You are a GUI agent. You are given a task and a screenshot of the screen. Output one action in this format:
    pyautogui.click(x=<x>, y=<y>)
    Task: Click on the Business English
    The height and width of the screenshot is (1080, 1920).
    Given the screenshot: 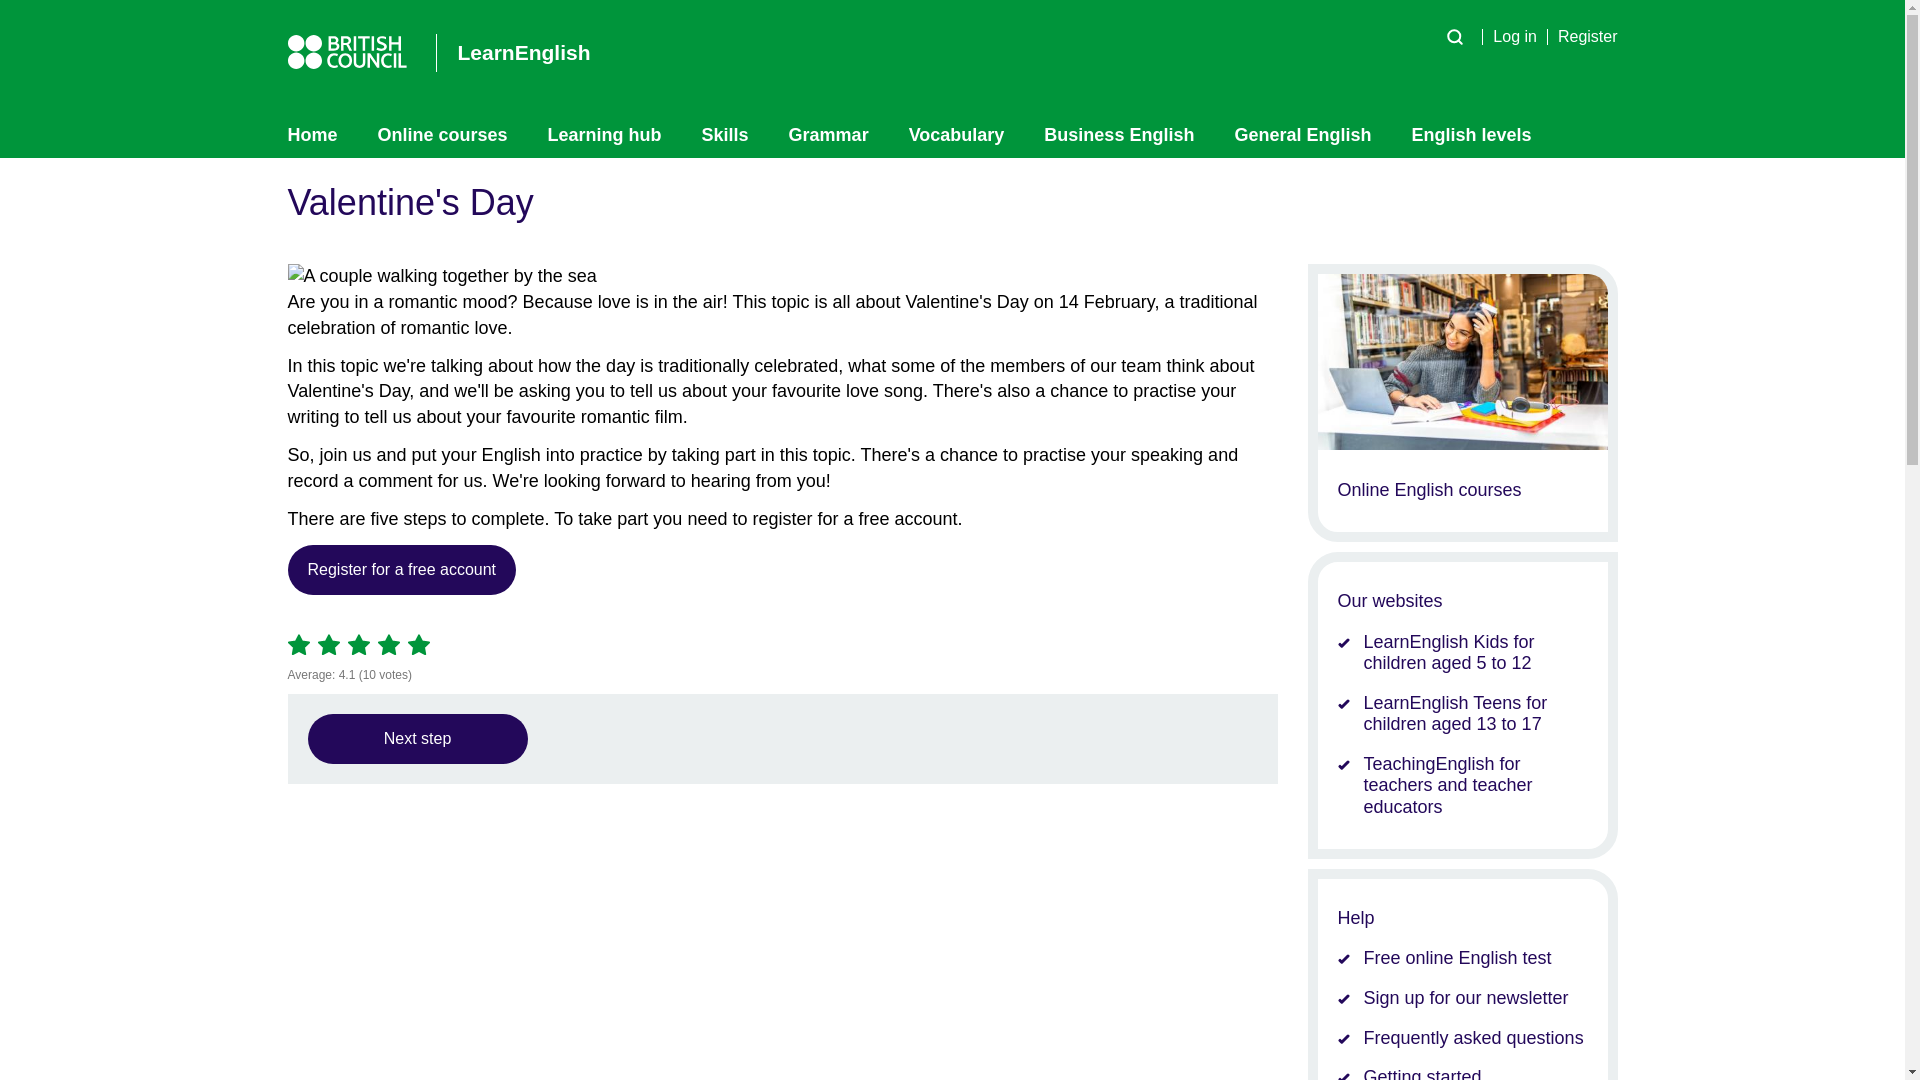 What is the action you would take?
    pyautogui.click(x=1118, y=135)
    